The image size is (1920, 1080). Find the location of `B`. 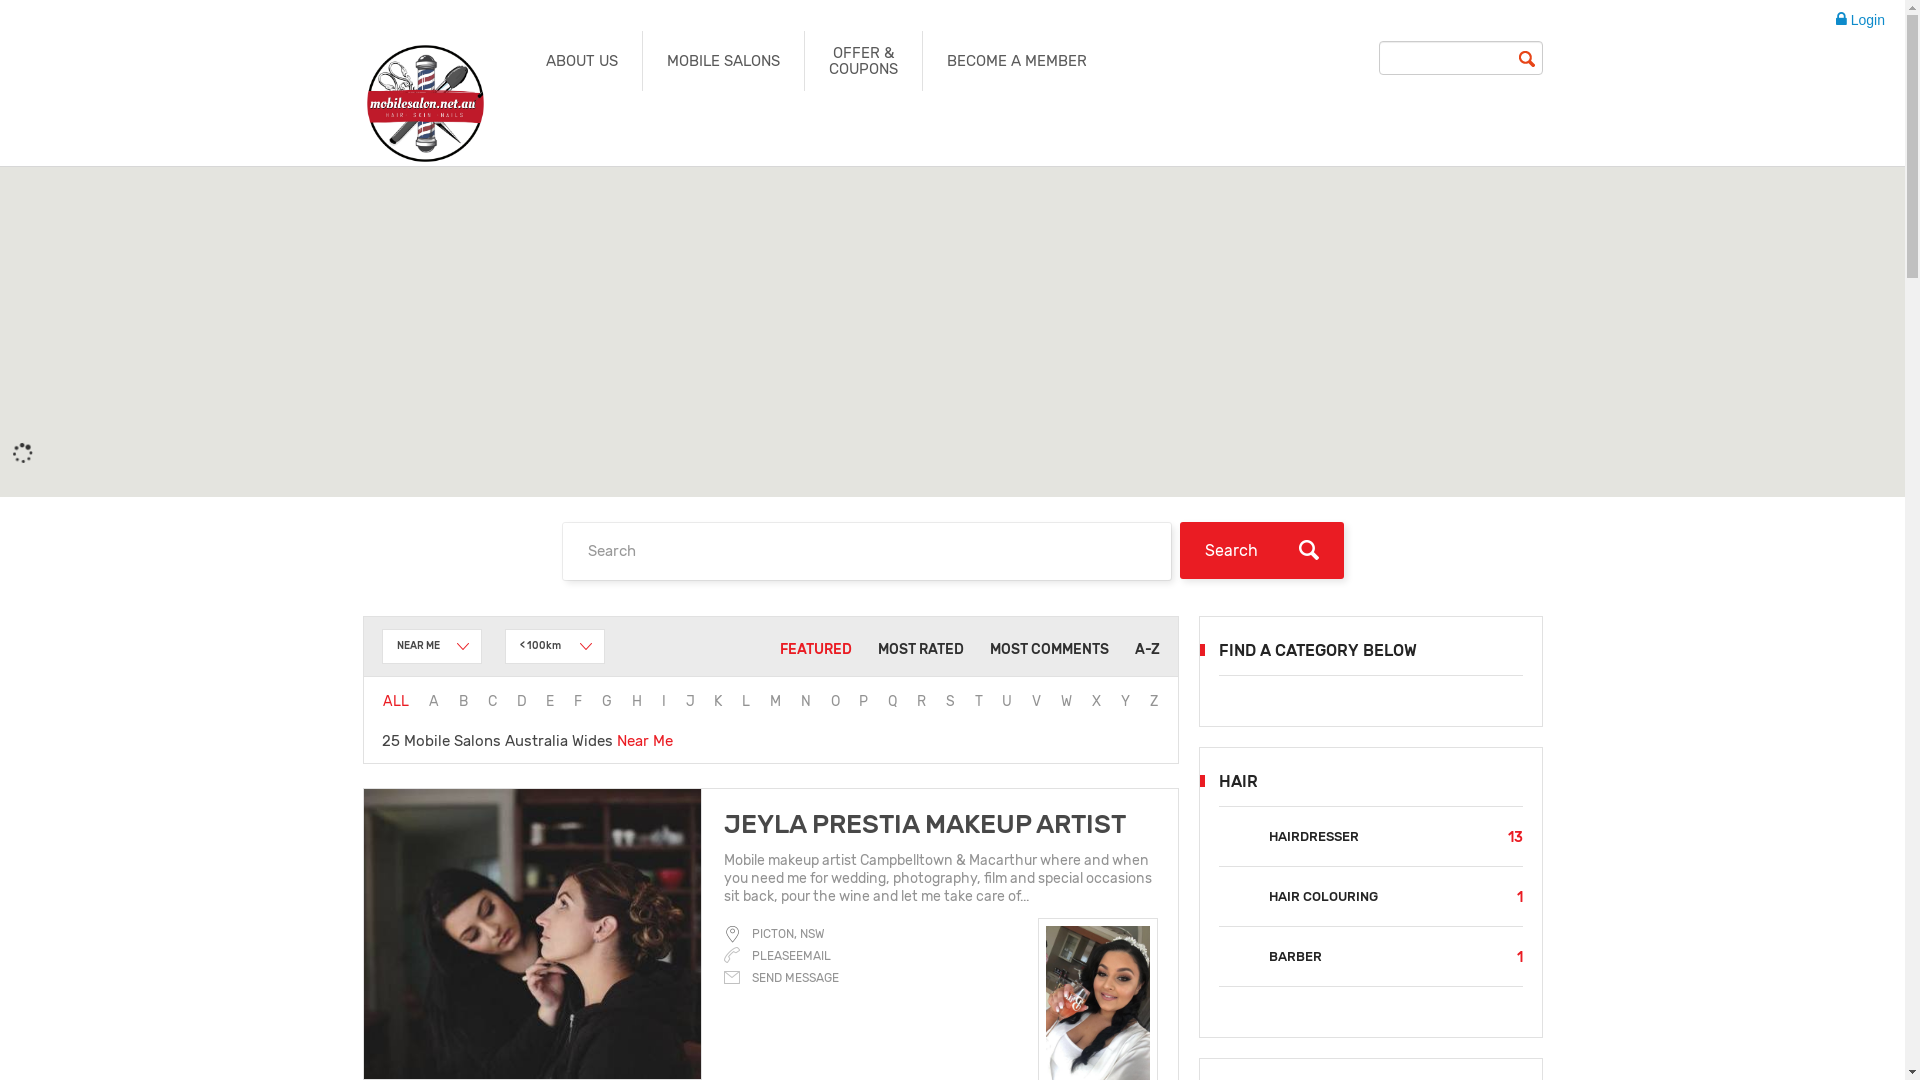

B is located at coordinates (464, 702).